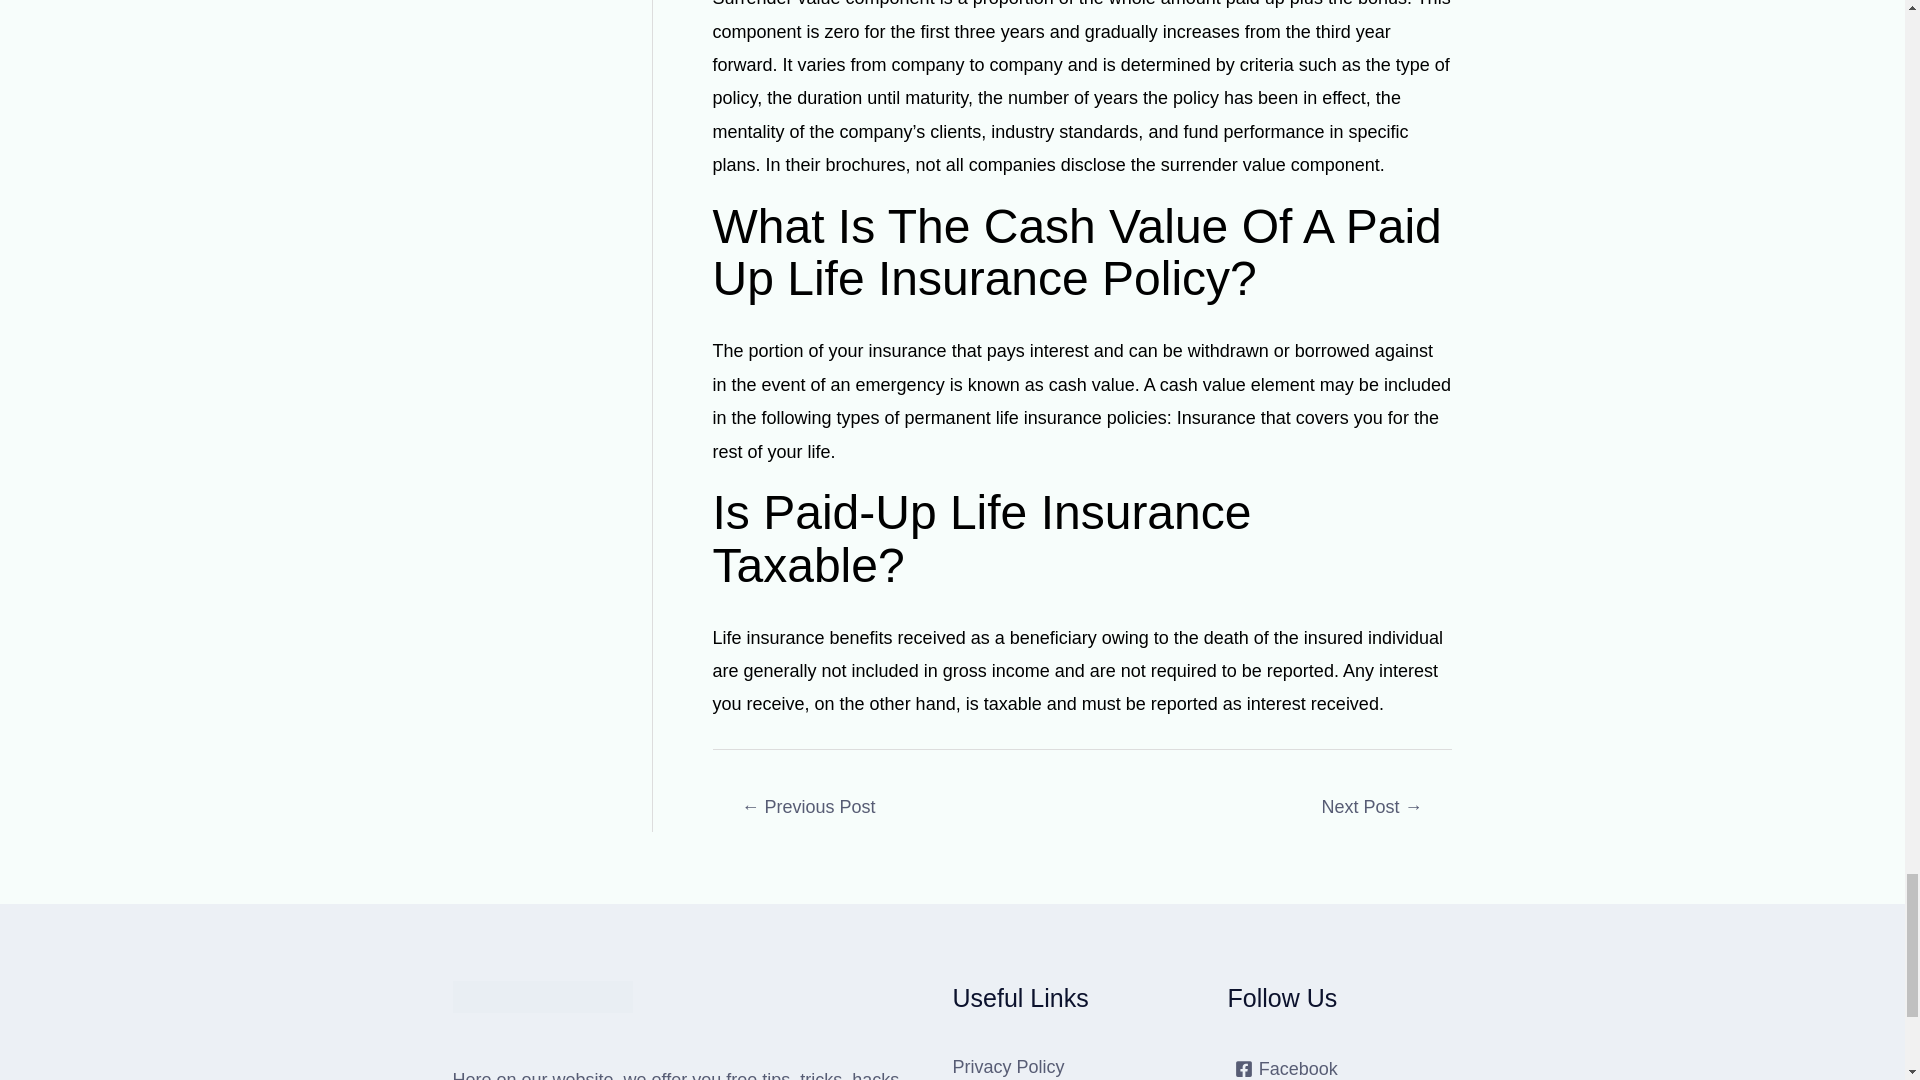 The height and width of the screenshot is (1080, 1920). I want to click on Does Insurance Cover Proton Therapy?, so click(808, 809).